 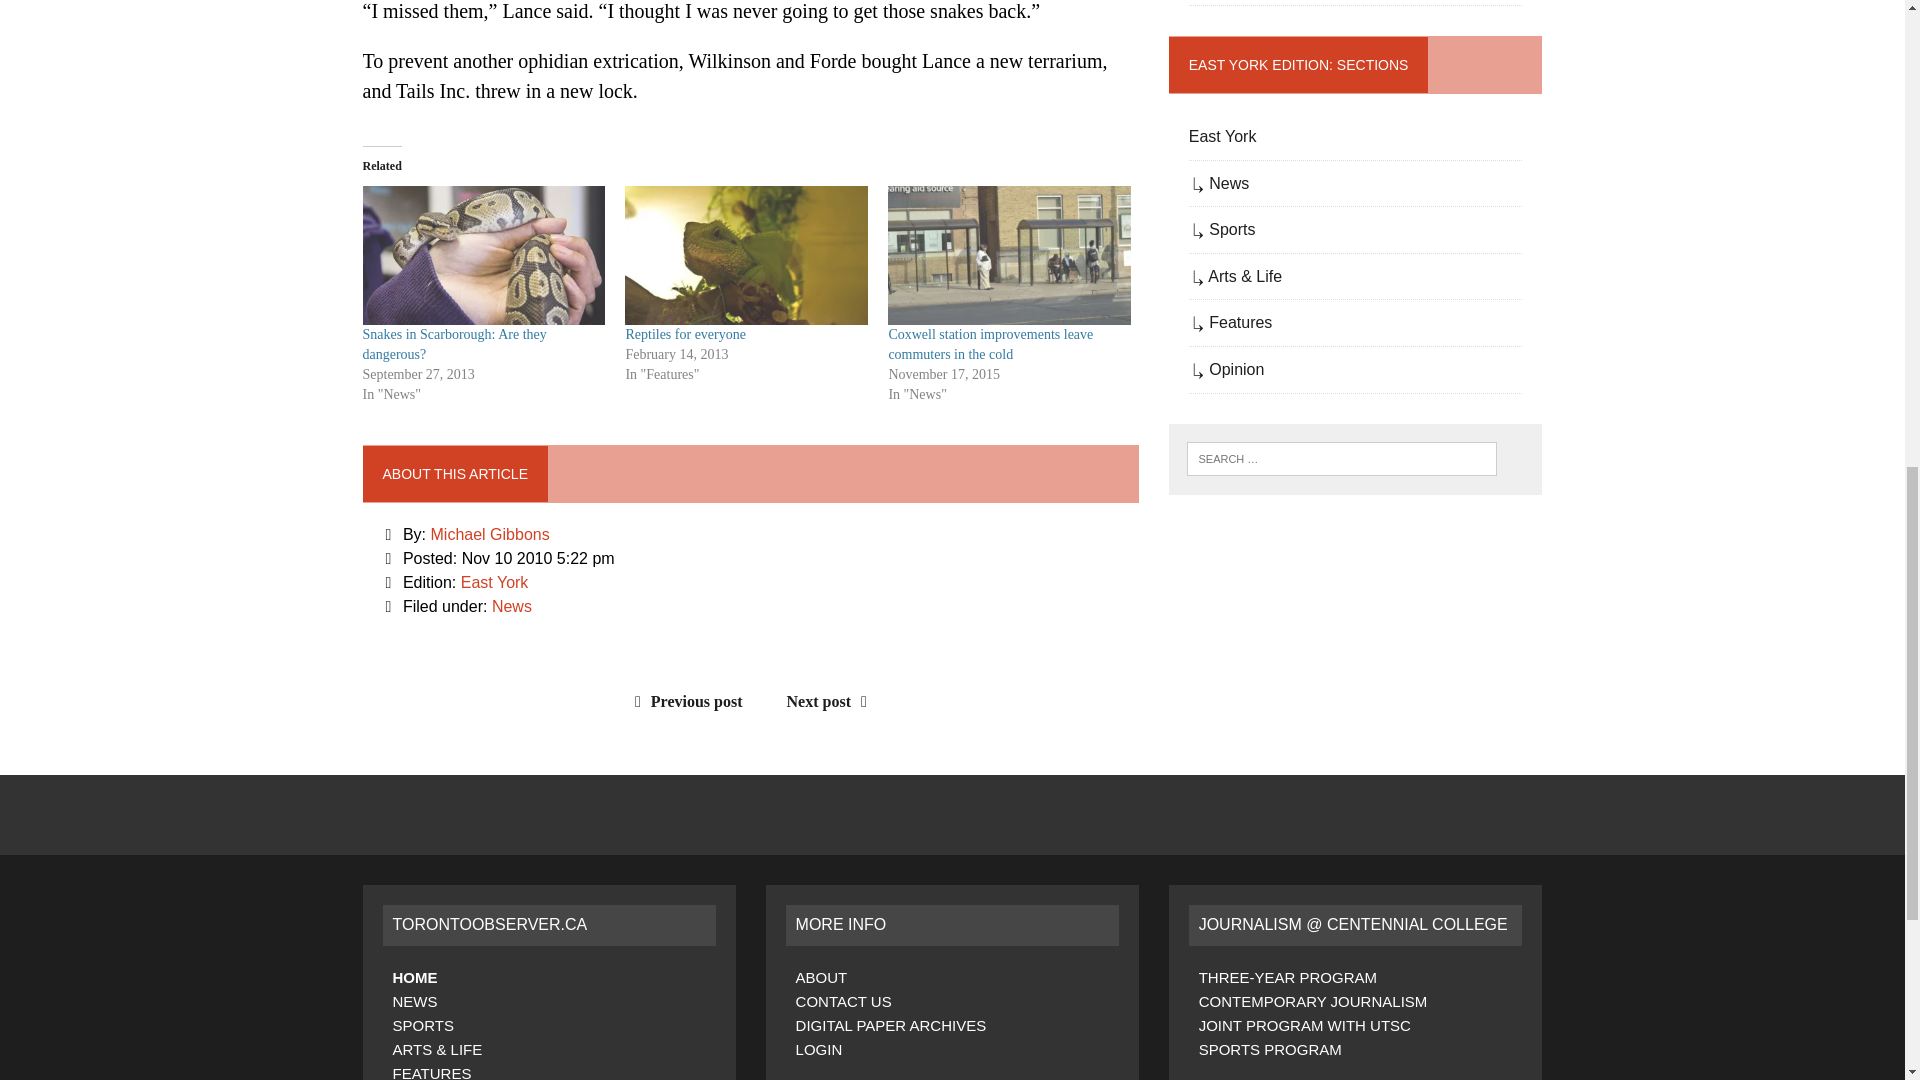 What do you see at coordinates (1008, 255) in the screenshot?
I see `Coxwell station improvements leave commuters in the cold` at bounding box center [1008, 255].